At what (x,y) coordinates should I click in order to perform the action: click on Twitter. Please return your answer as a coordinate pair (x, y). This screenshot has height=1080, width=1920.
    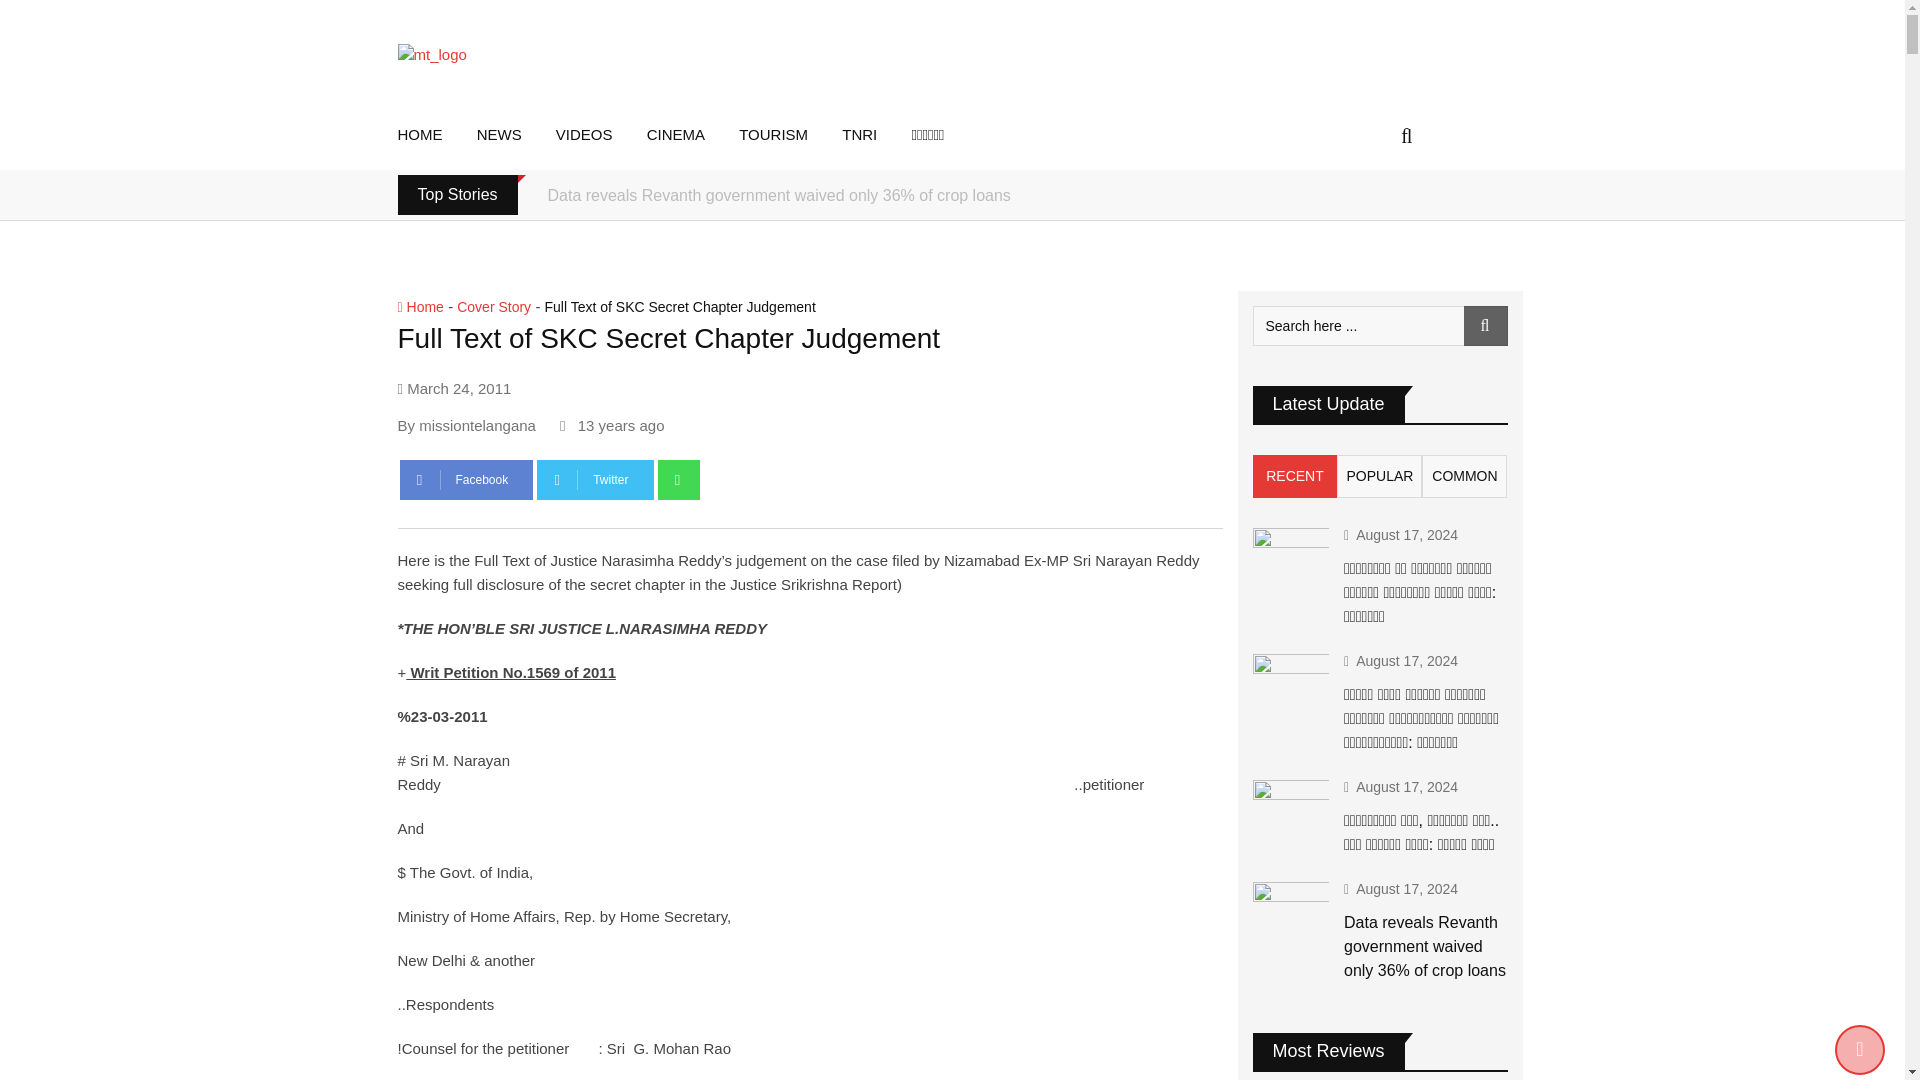
    Looking at the image, I should click on (594, 480).